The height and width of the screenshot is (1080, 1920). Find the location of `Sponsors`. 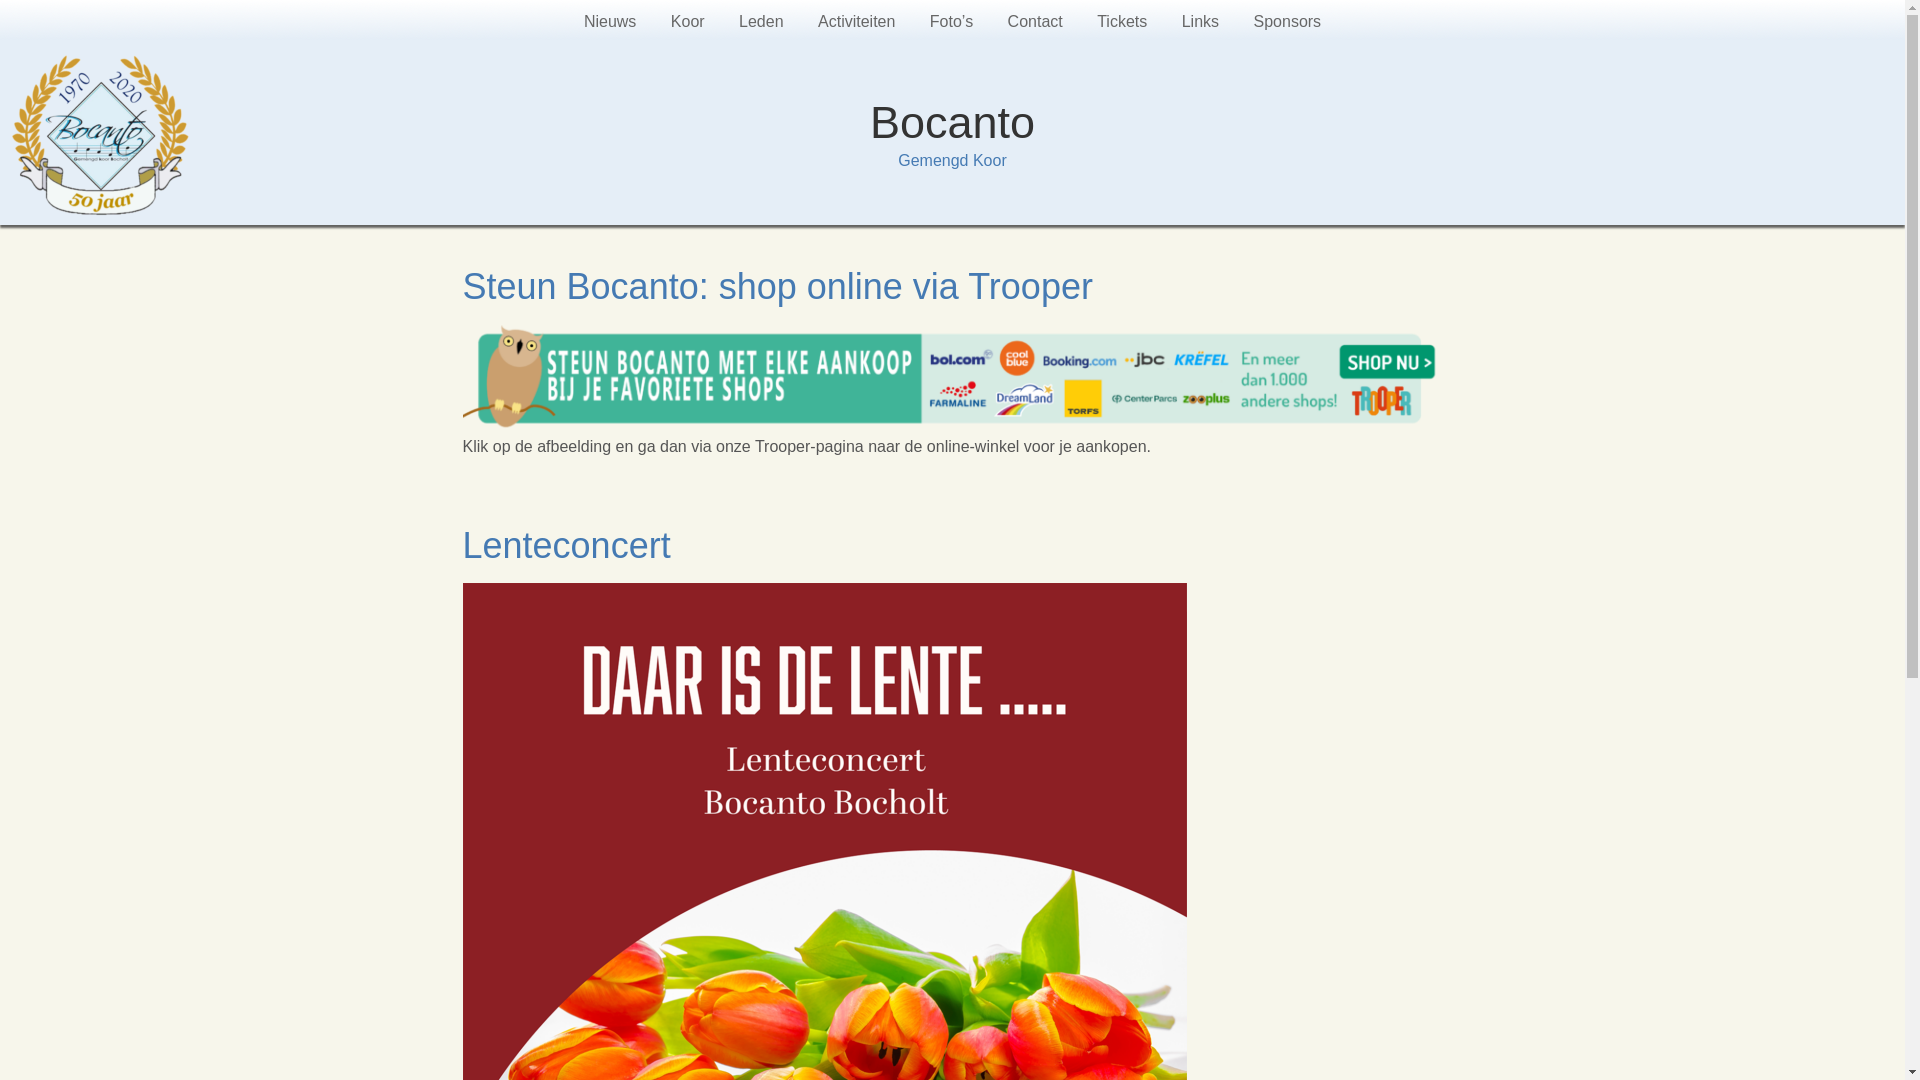

Sponsors is located at coordinates (1288, 22).